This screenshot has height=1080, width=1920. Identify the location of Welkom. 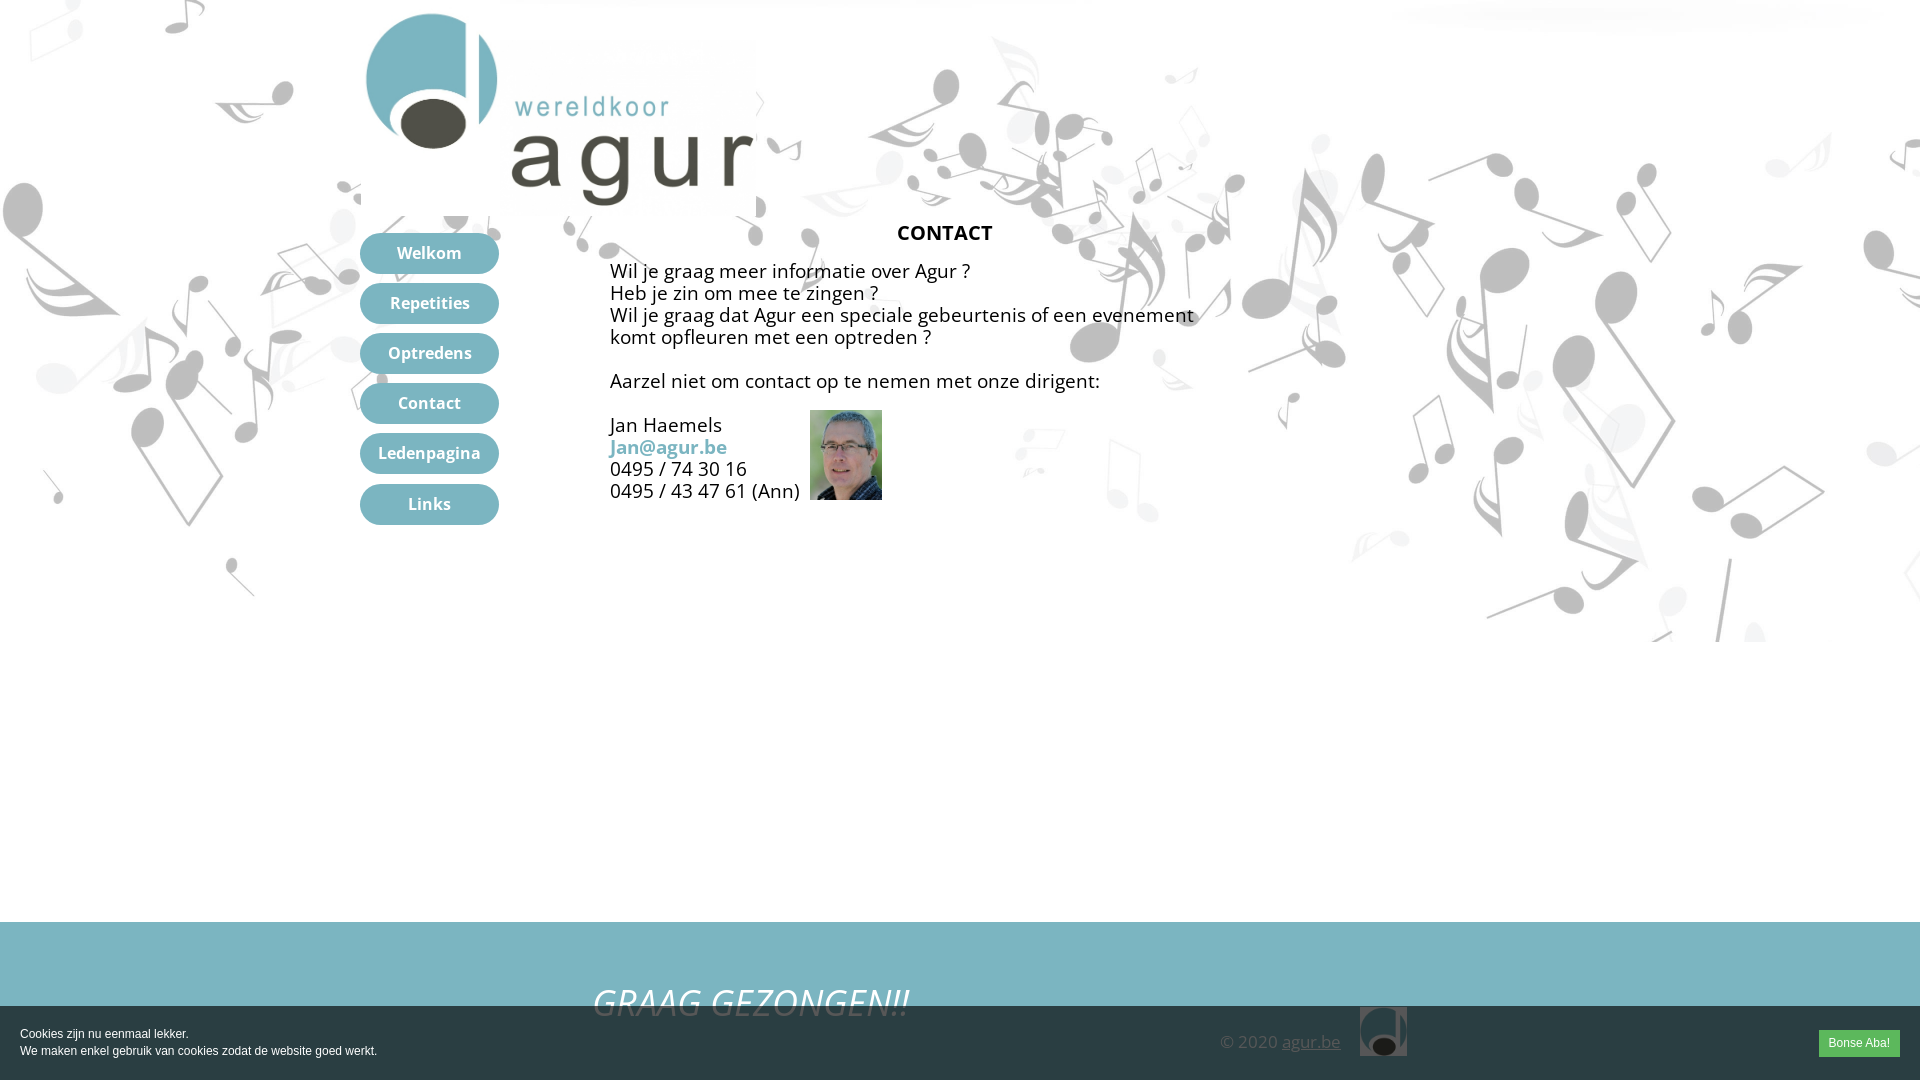
(430, 254).